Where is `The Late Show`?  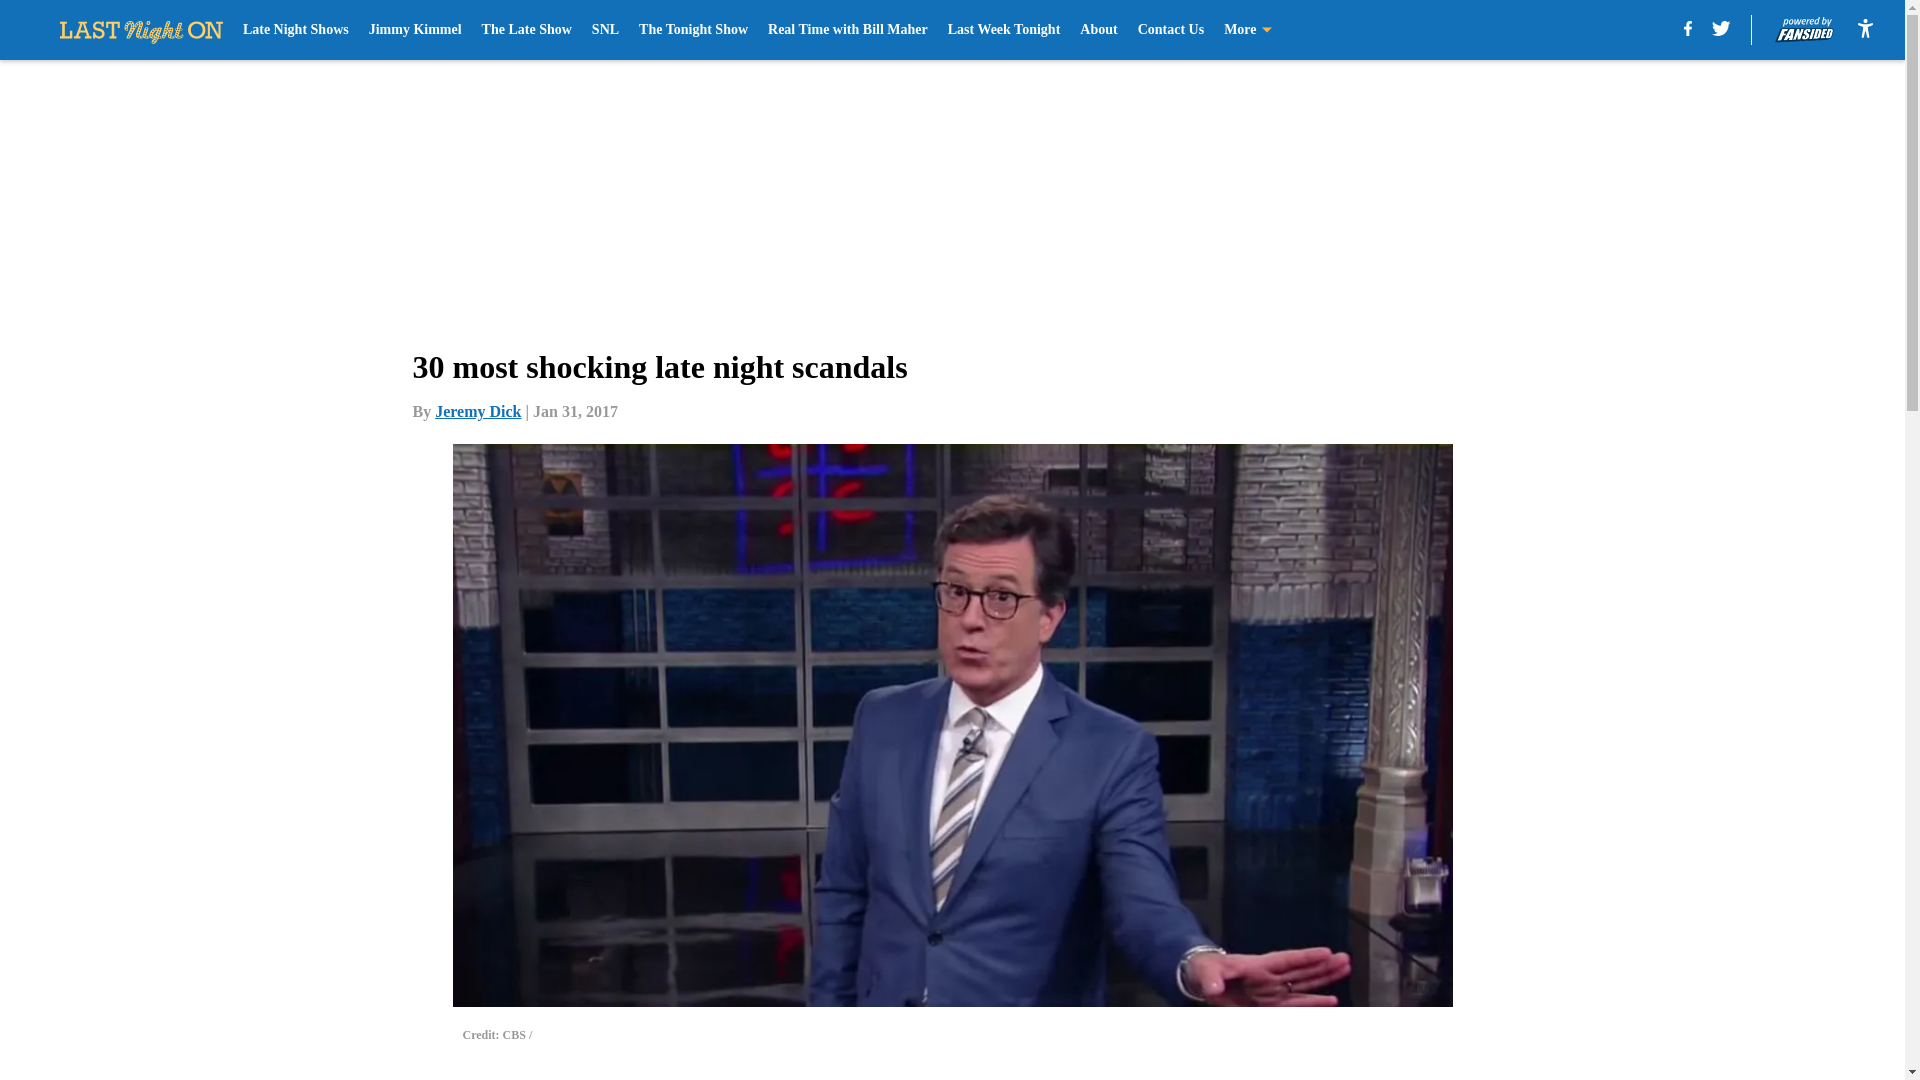
The Late Show is located at coordinates (526, 30).